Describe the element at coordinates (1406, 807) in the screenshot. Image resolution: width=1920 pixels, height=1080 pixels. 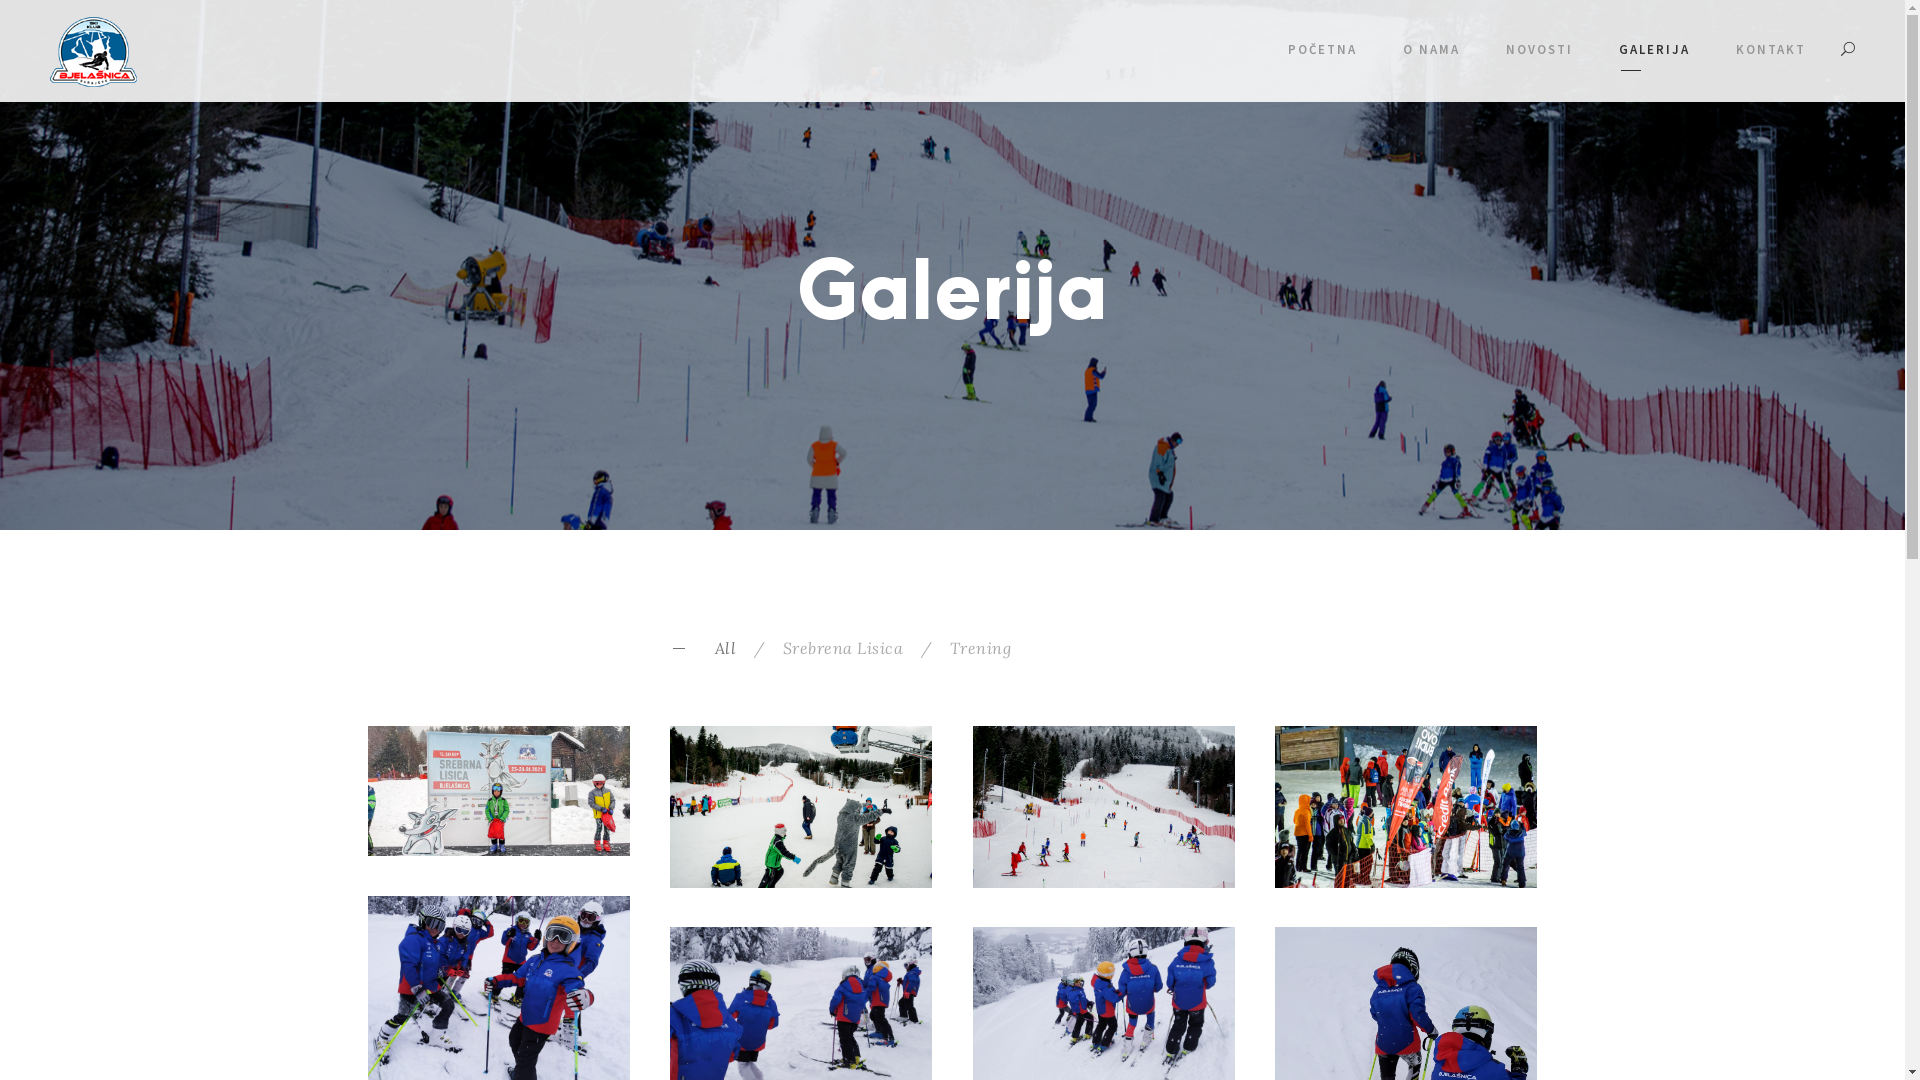
I see `7` at that location.